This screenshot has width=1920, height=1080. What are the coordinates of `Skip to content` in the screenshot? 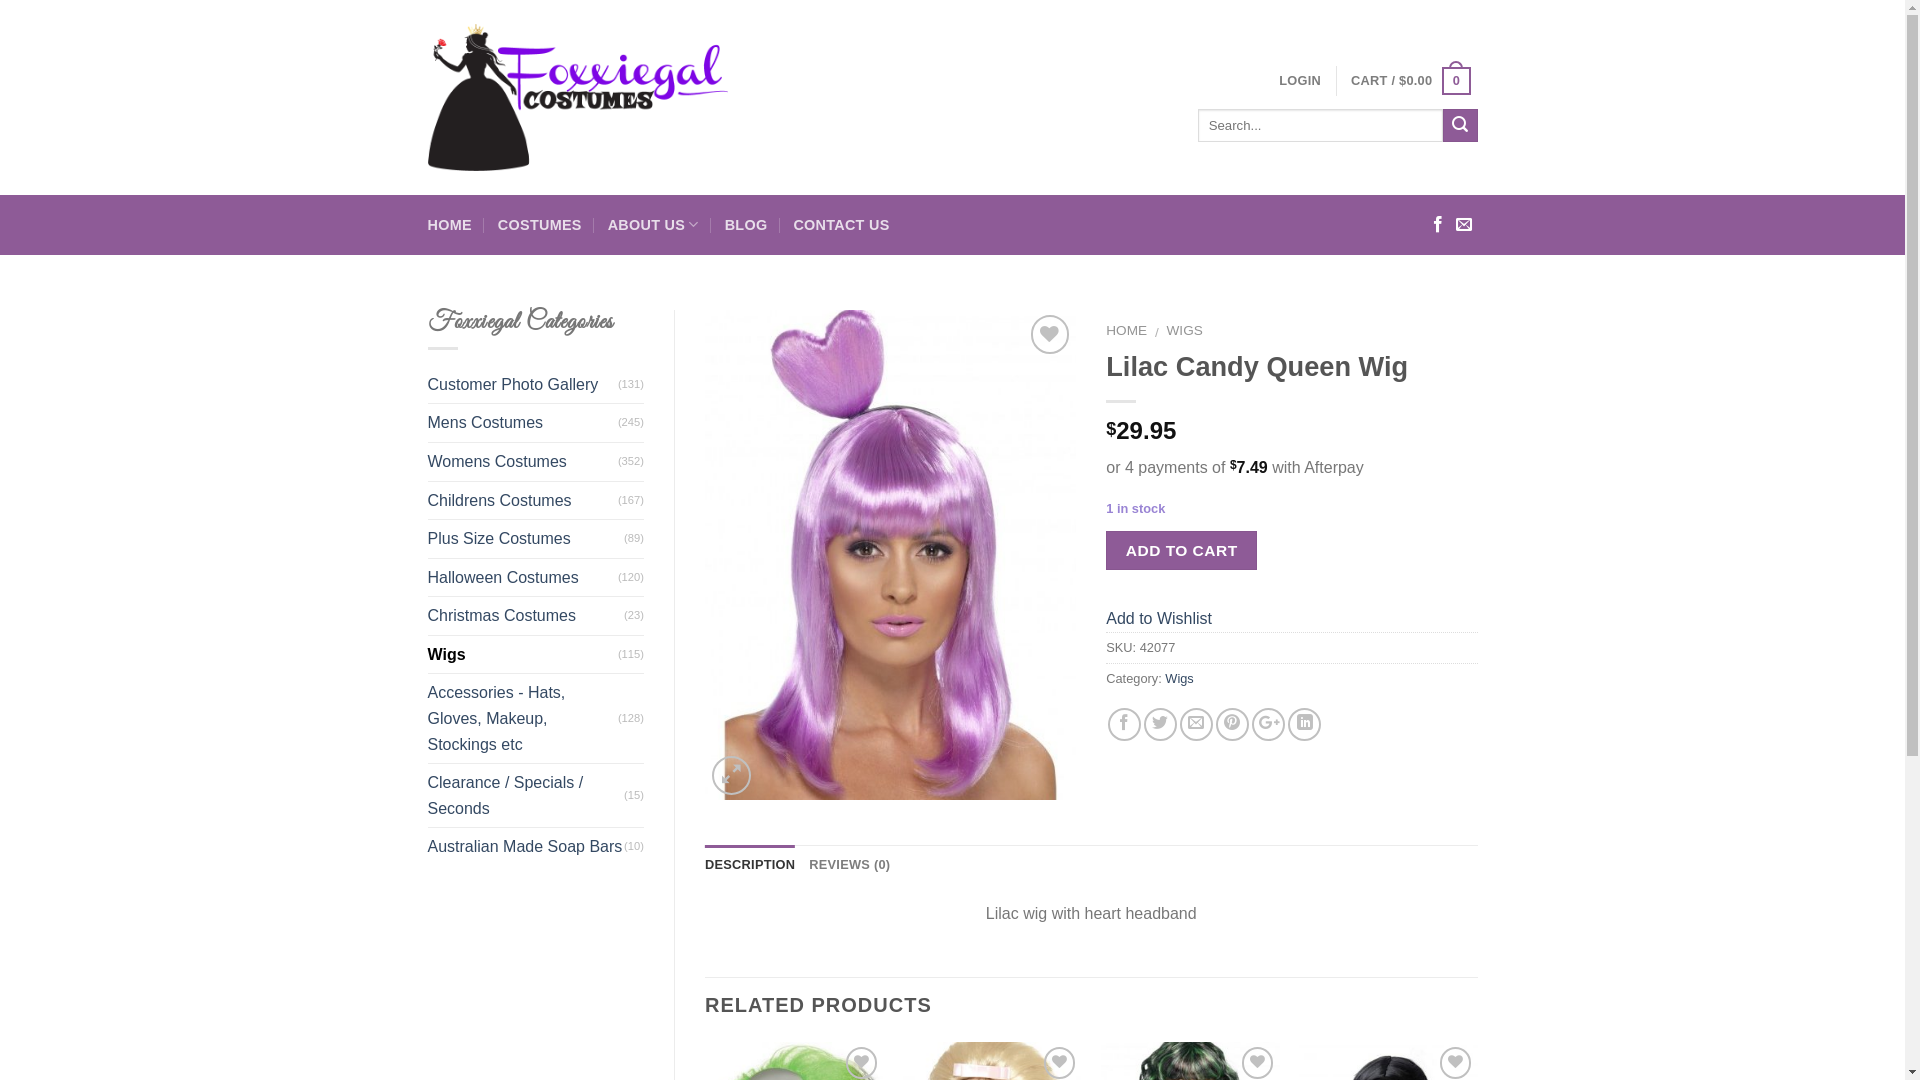 It's located at (0, 0).